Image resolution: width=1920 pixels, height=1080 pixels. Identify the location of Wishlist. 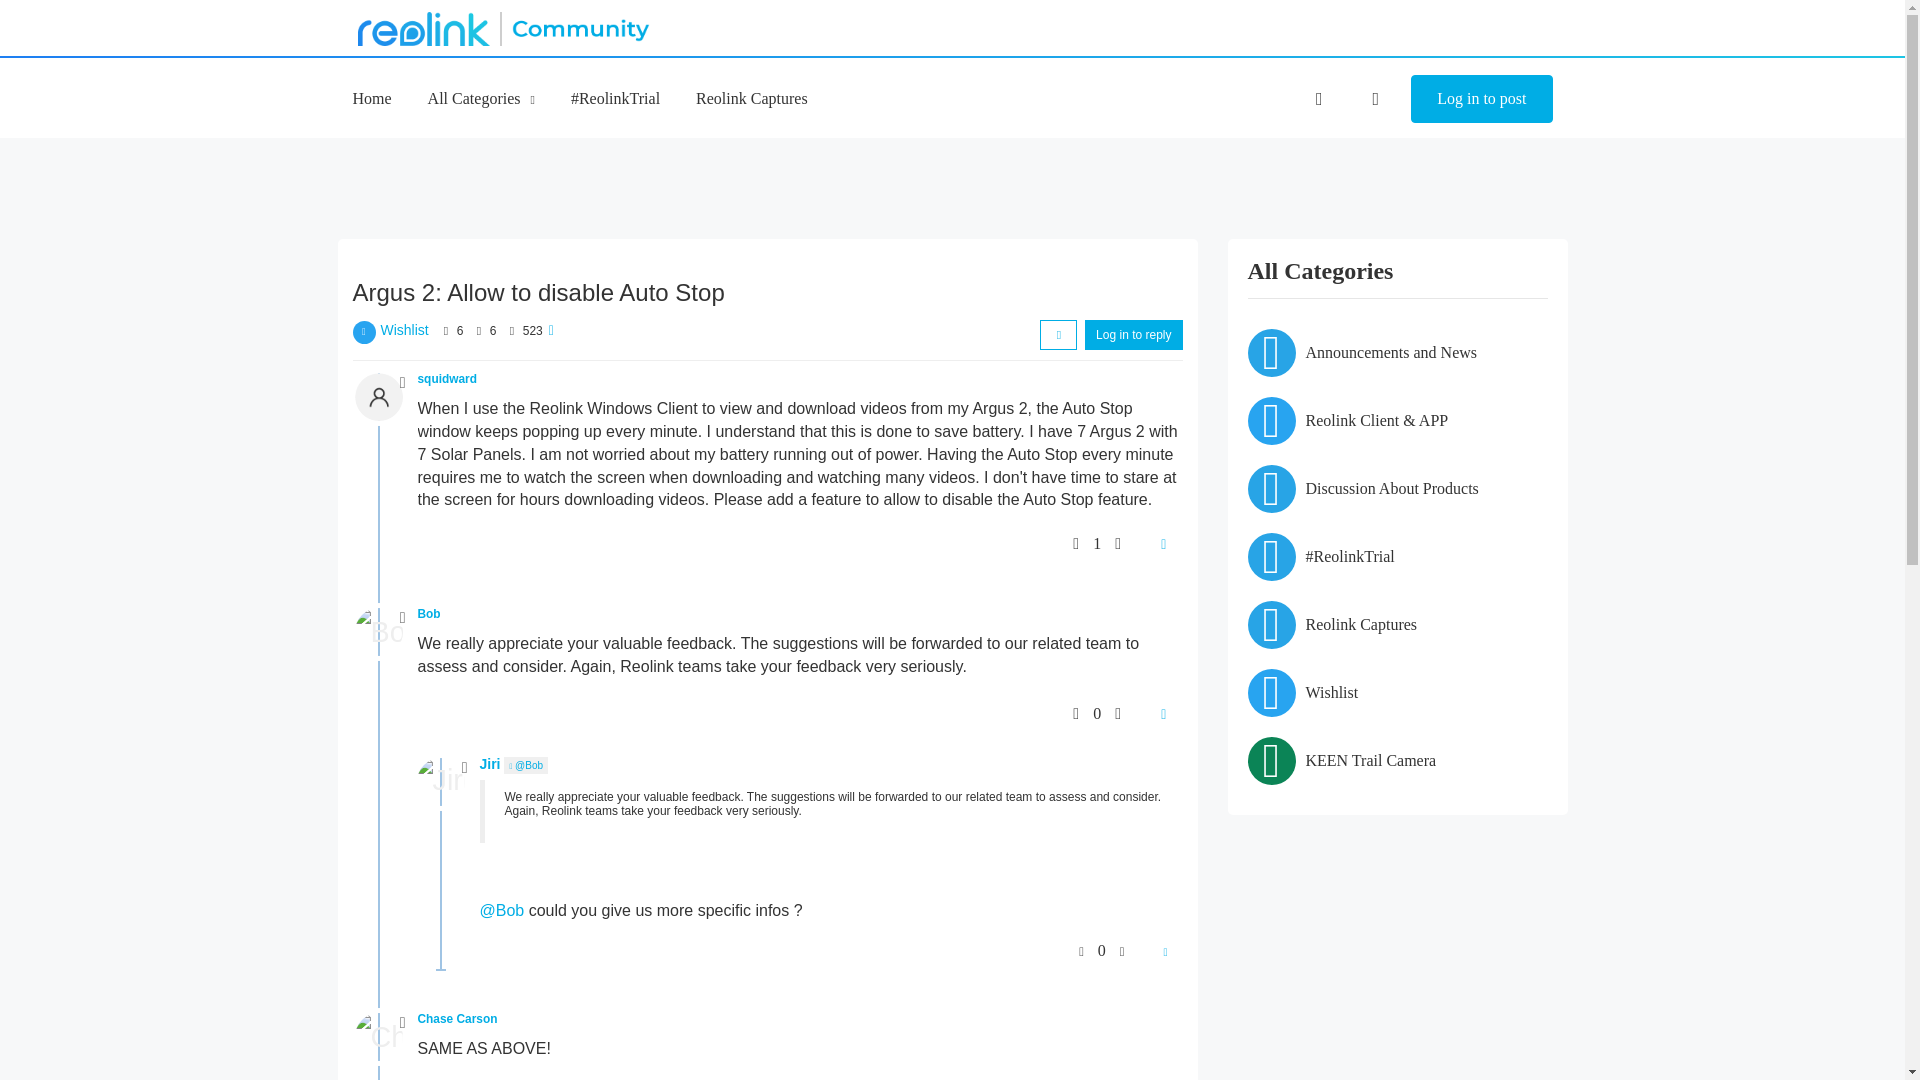
(404, 330).